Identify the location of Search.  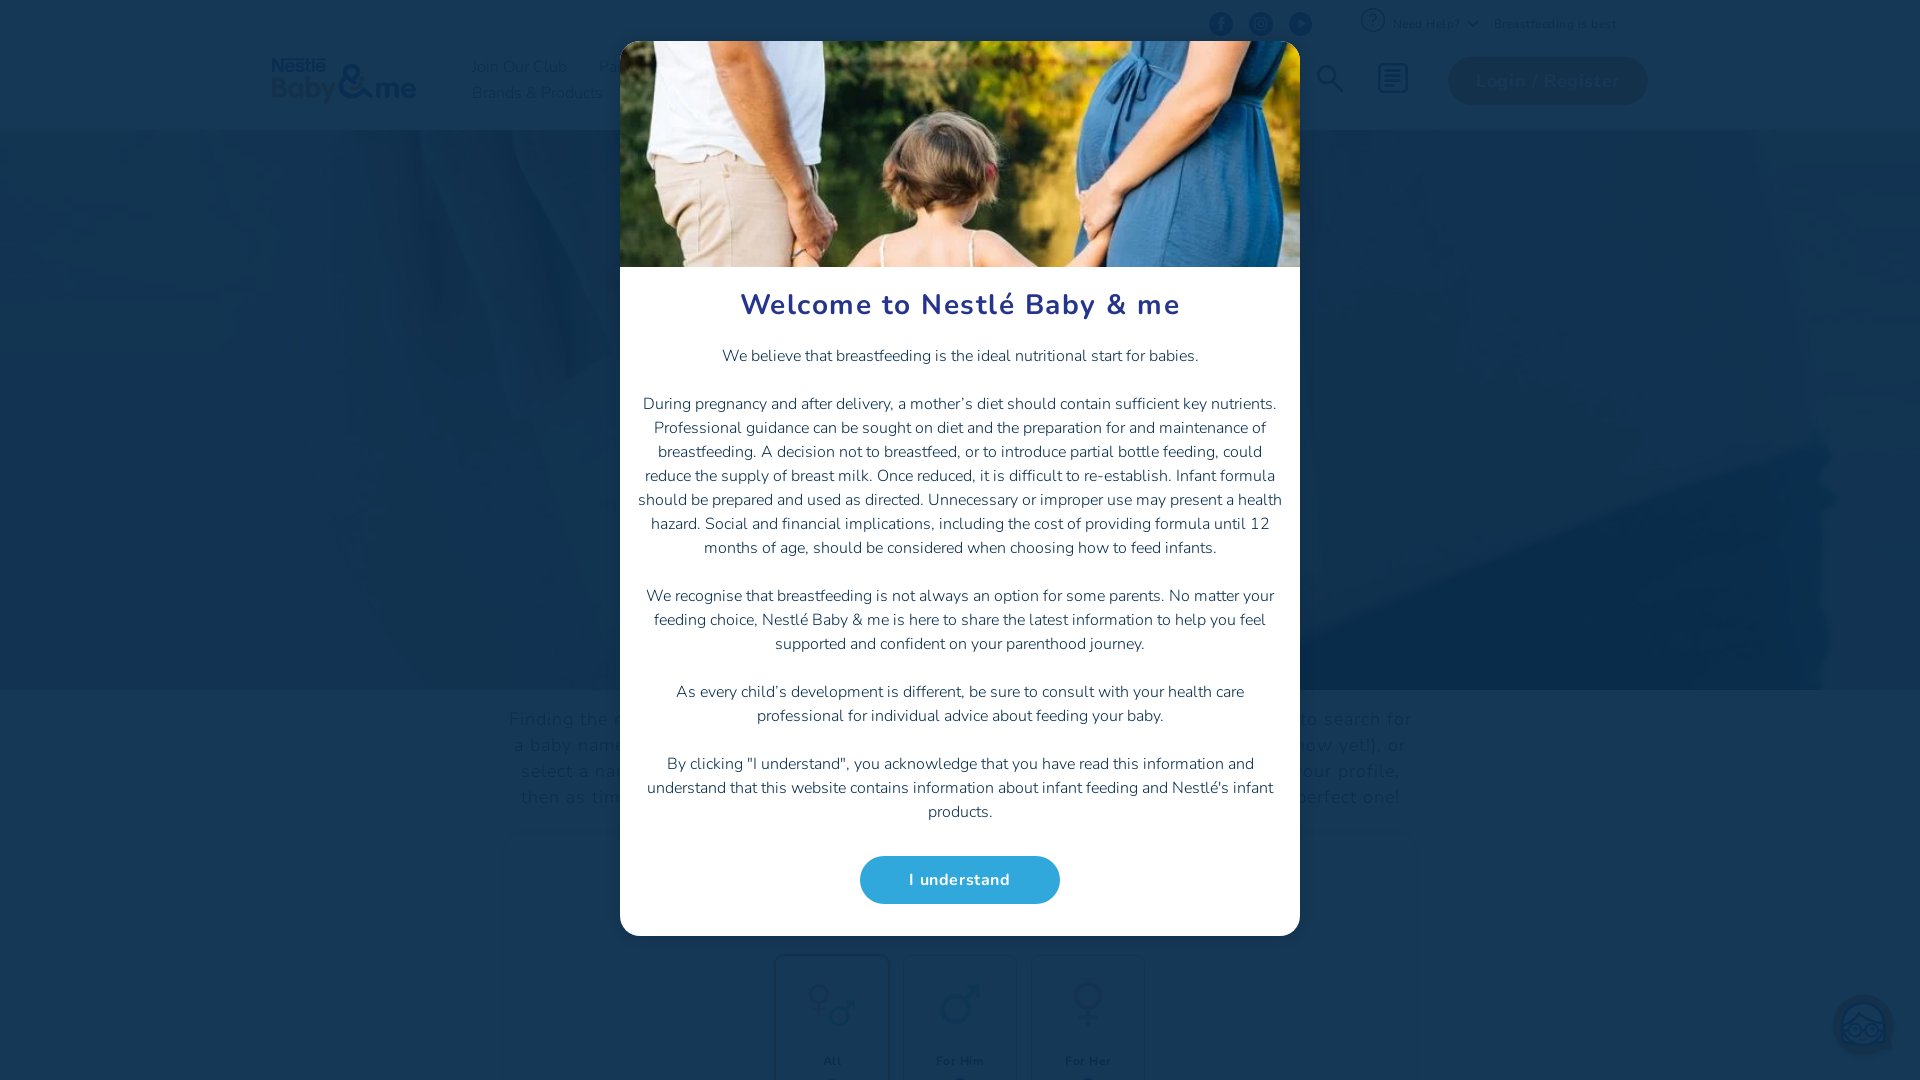
(1460, 152).